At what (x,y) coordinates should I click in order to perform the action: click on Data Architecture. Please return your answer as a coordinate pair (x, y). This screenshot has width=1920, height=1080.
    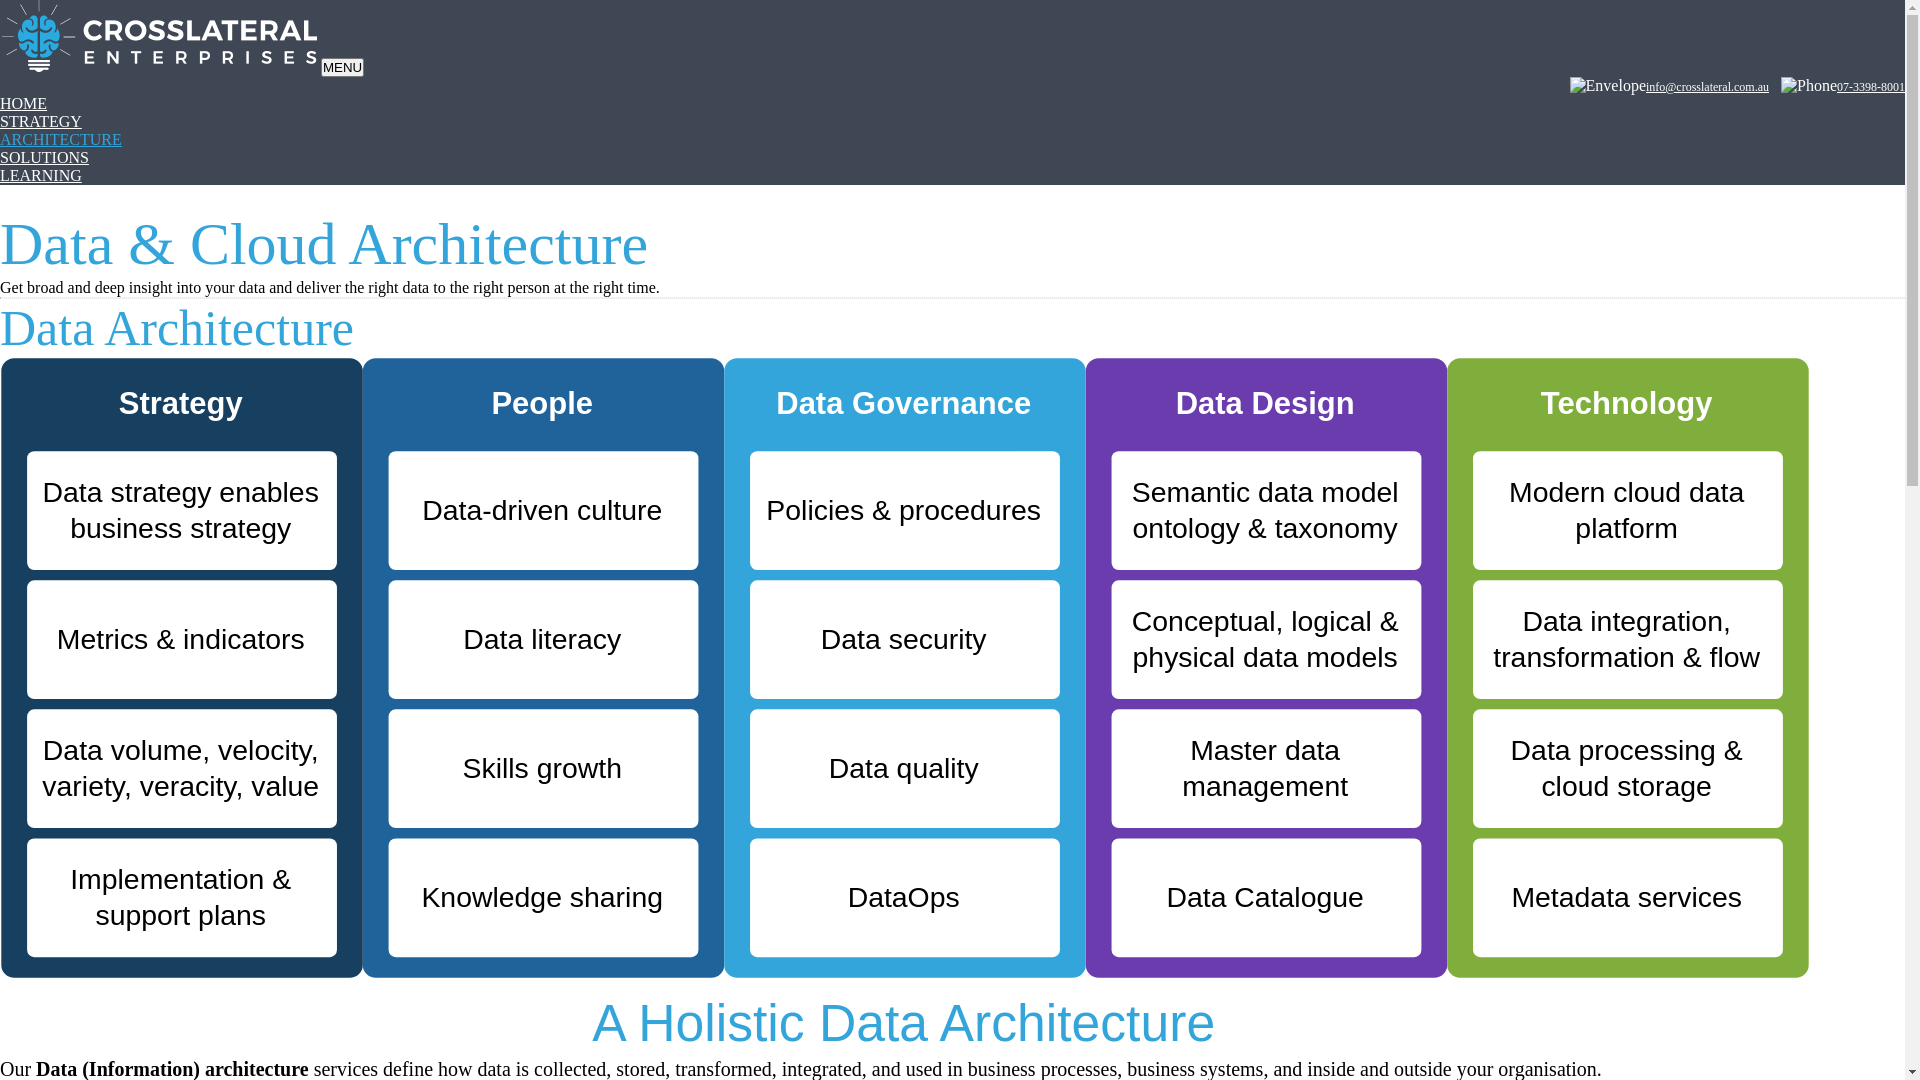
    Looking at the image, I should click on (905, 706).